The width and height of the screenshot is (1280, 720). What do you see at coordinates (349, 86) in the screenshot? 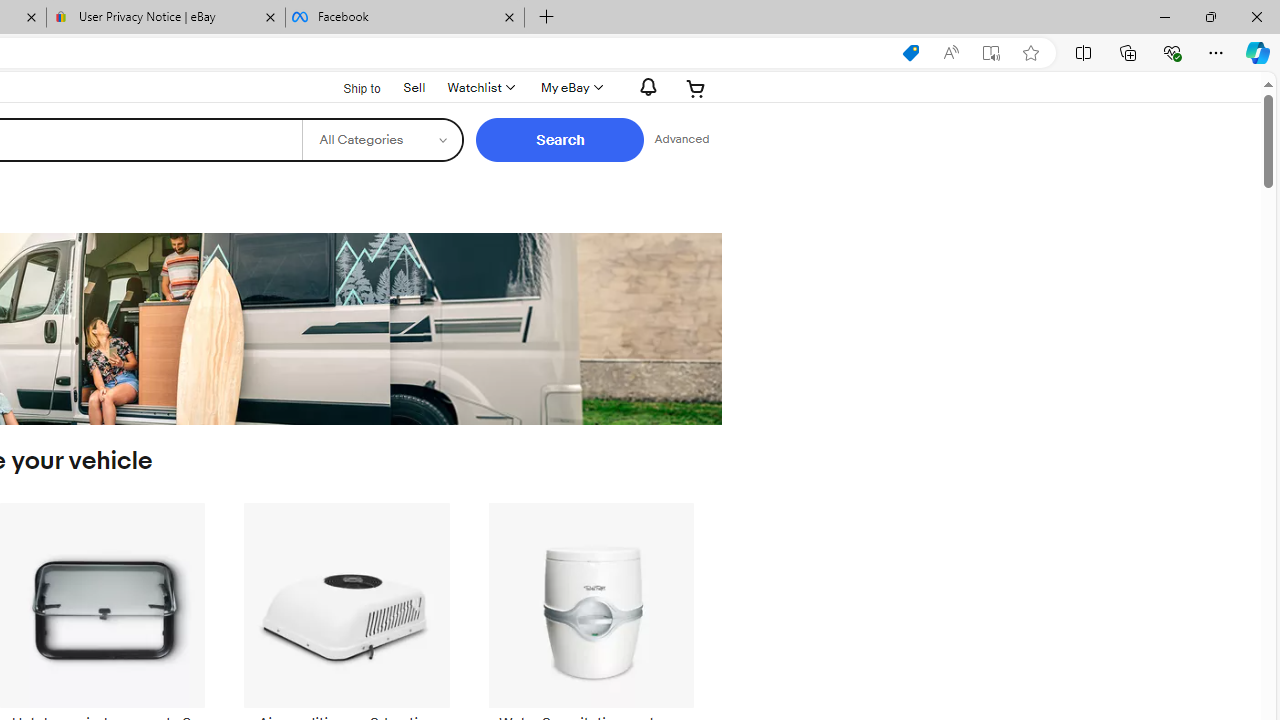
I see `Ship to` at bounding box center [349, 86].